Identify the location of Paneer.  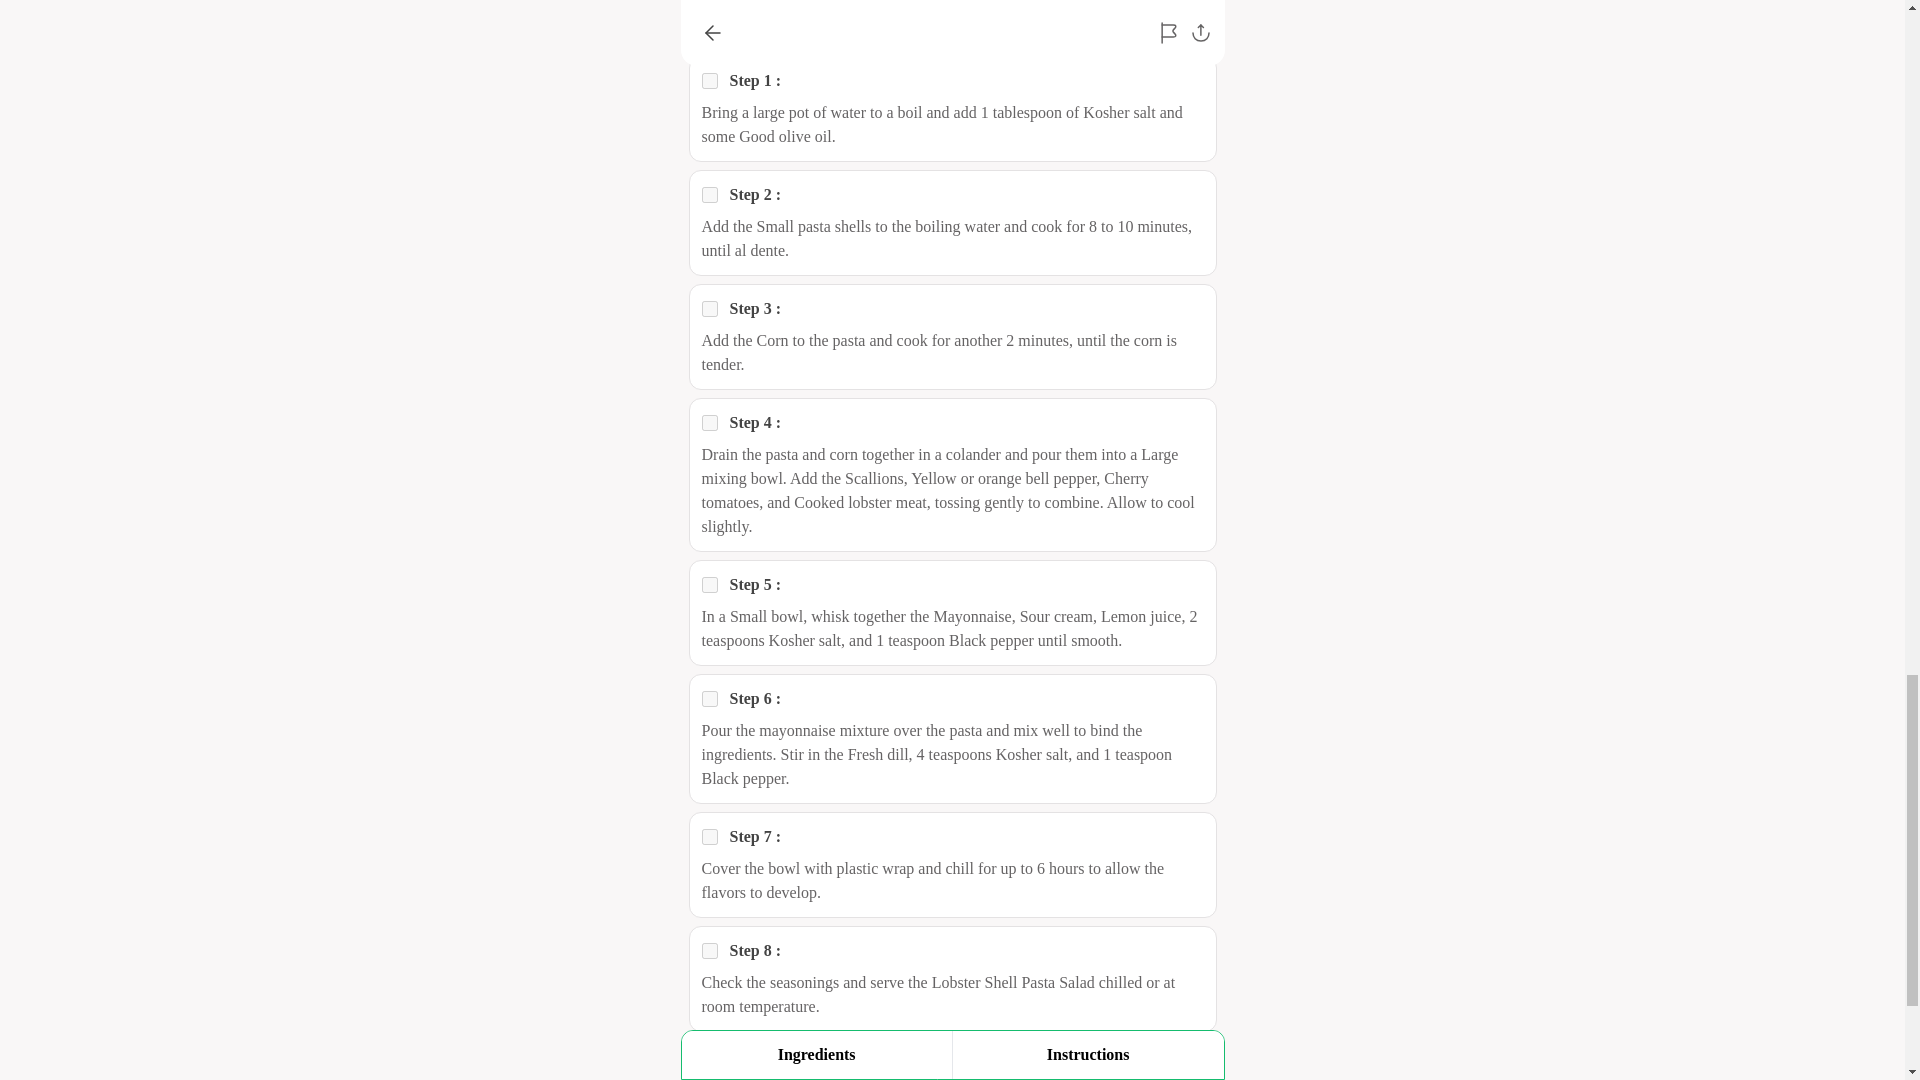
(710, 309).